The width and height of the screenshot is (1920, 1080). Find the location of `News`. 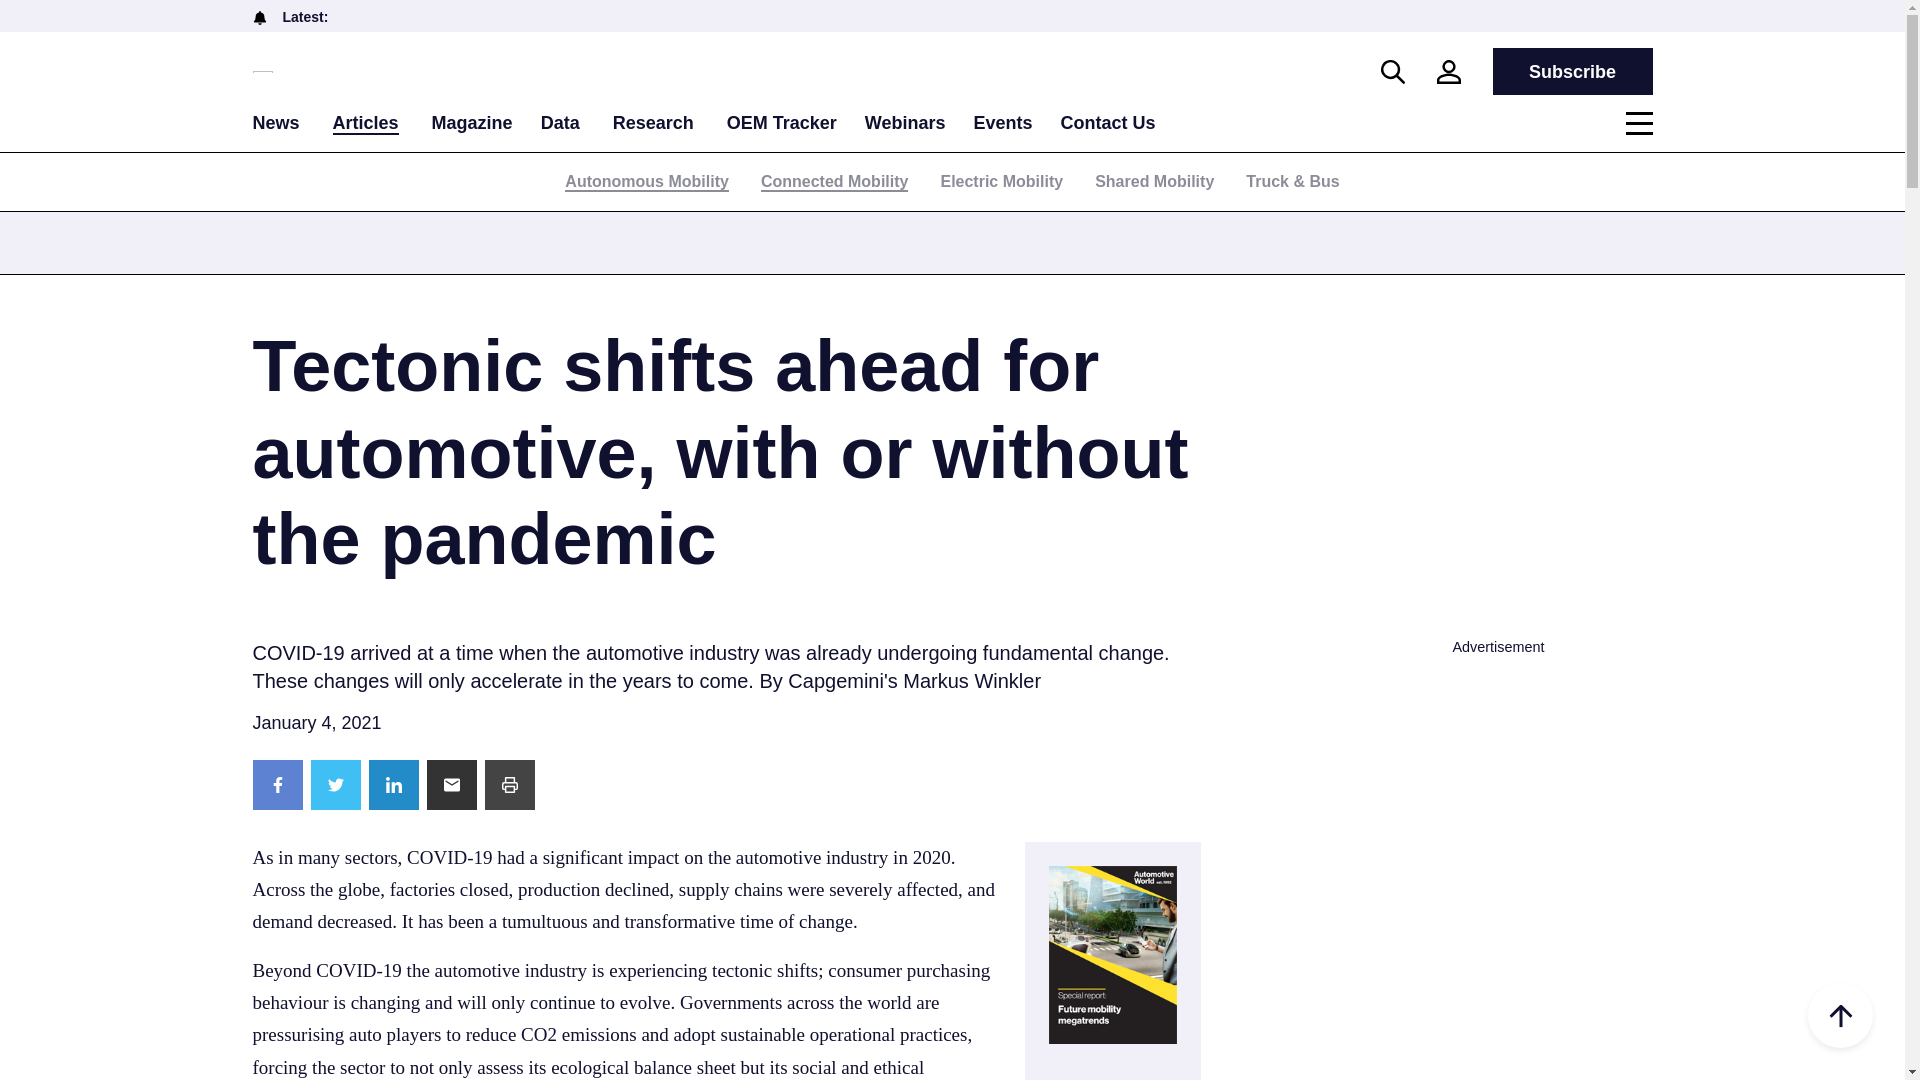

News is located at coordinates (275, 122).